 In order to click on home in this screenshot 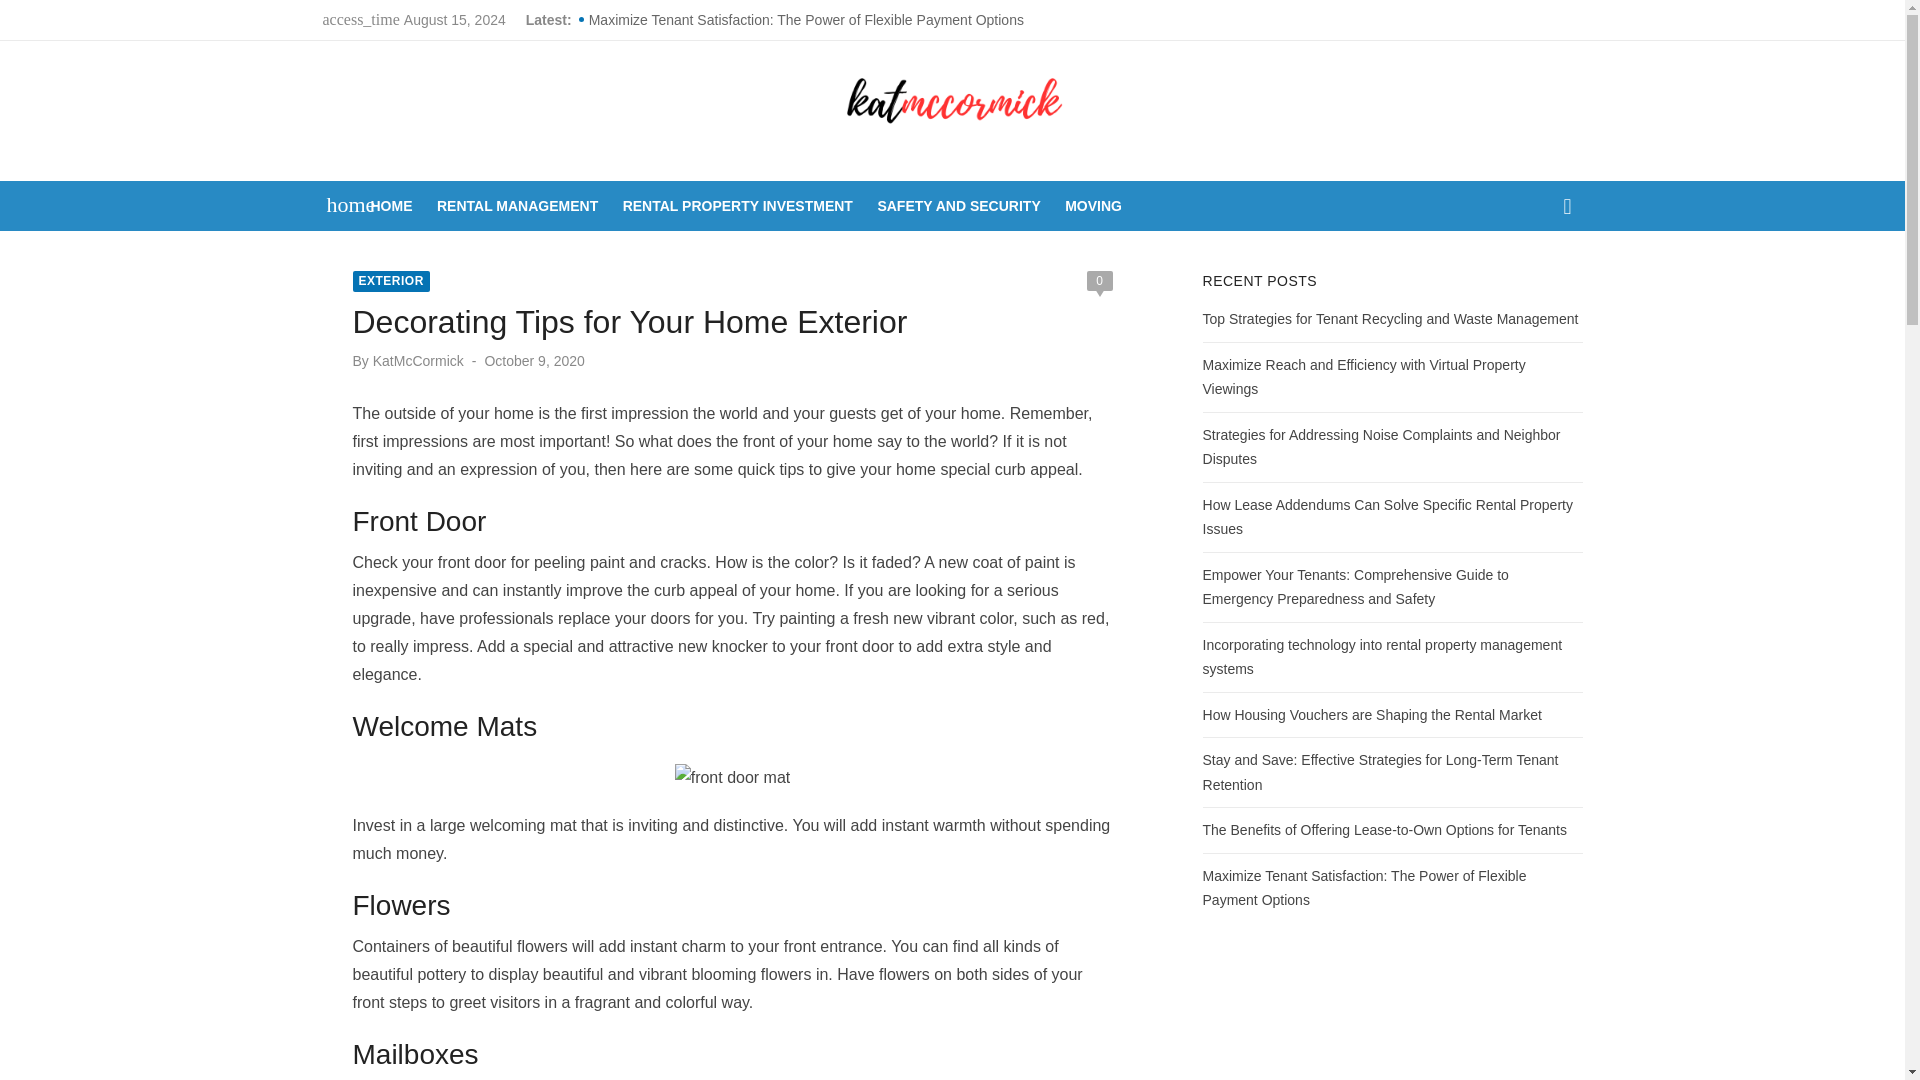, I will do `click(340, 204)`.